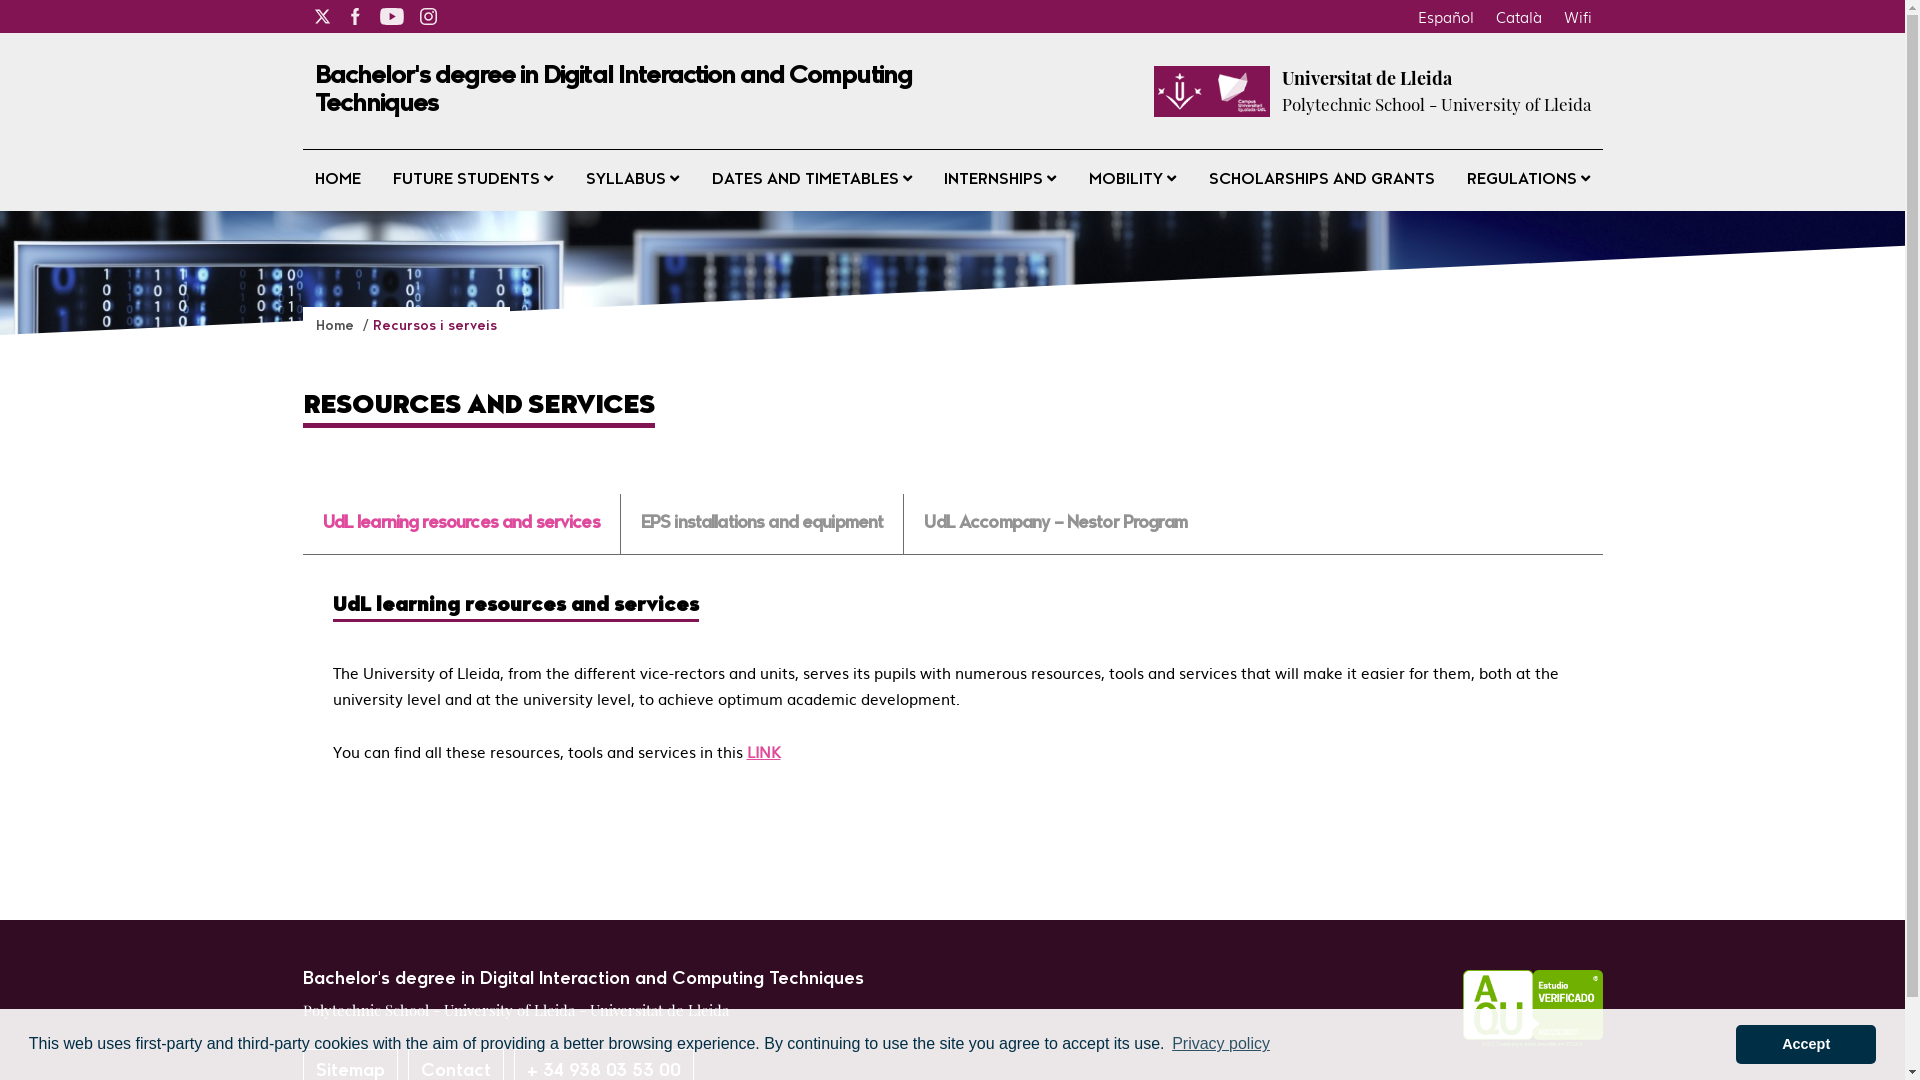  Describe the element at coordinates (812, 180) in the screenshot. I see `DATES AND TIMETABLES` at that location.